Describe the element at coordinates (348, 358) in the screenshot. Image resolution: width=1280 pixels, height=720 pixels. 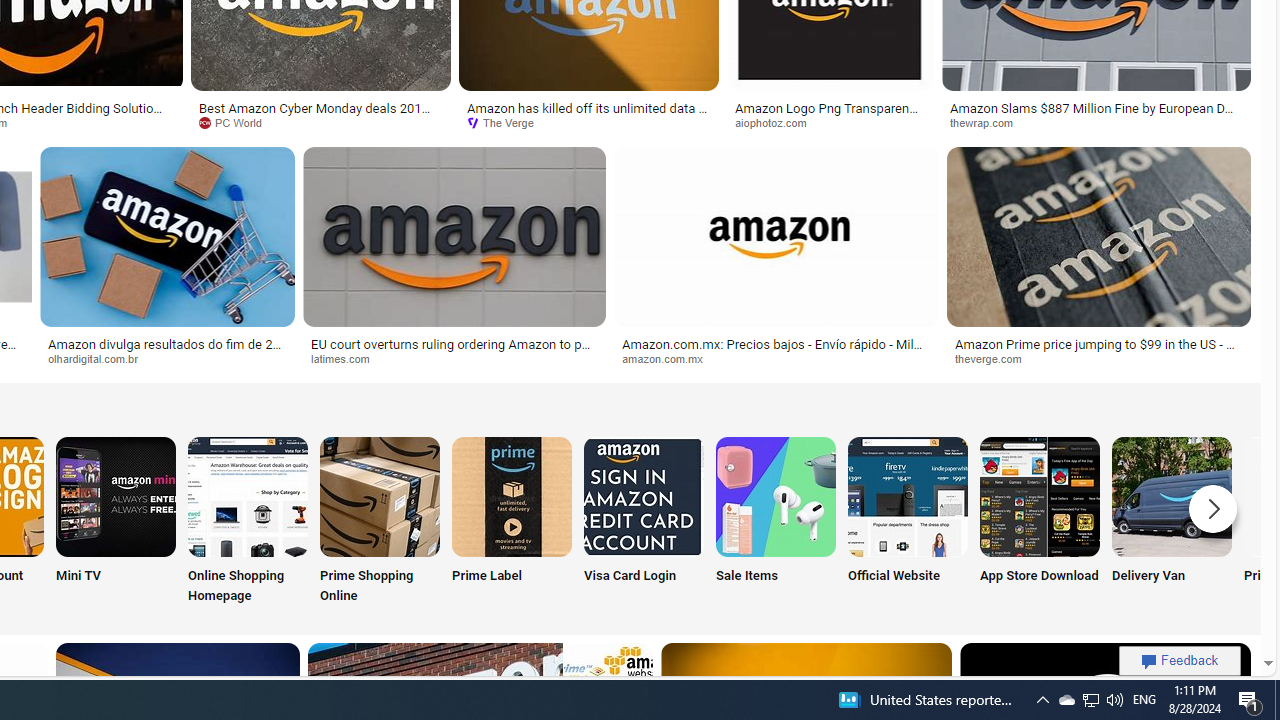
I see `latimes.com` at that location.